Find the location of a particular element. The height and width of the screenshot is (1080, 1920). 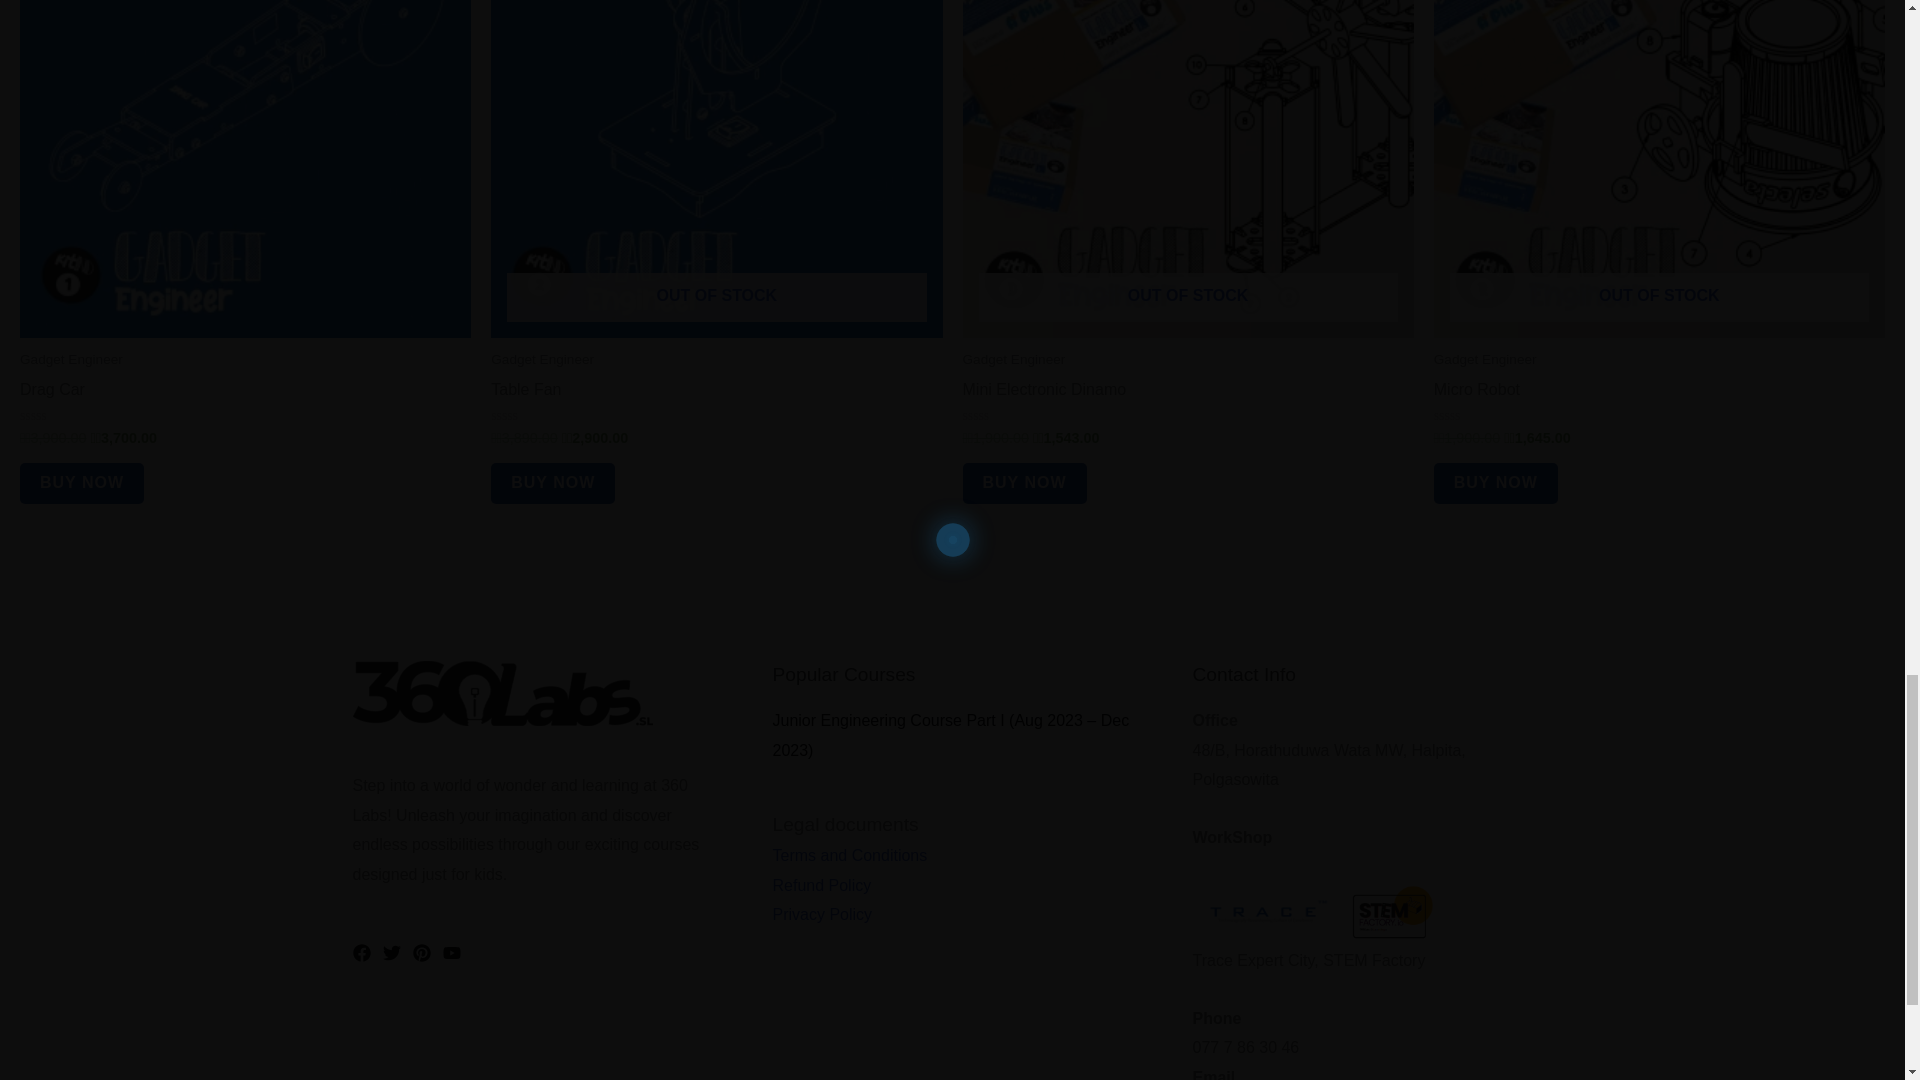

Mini Electronic Dinamo is located at coordinates (1043, 394).